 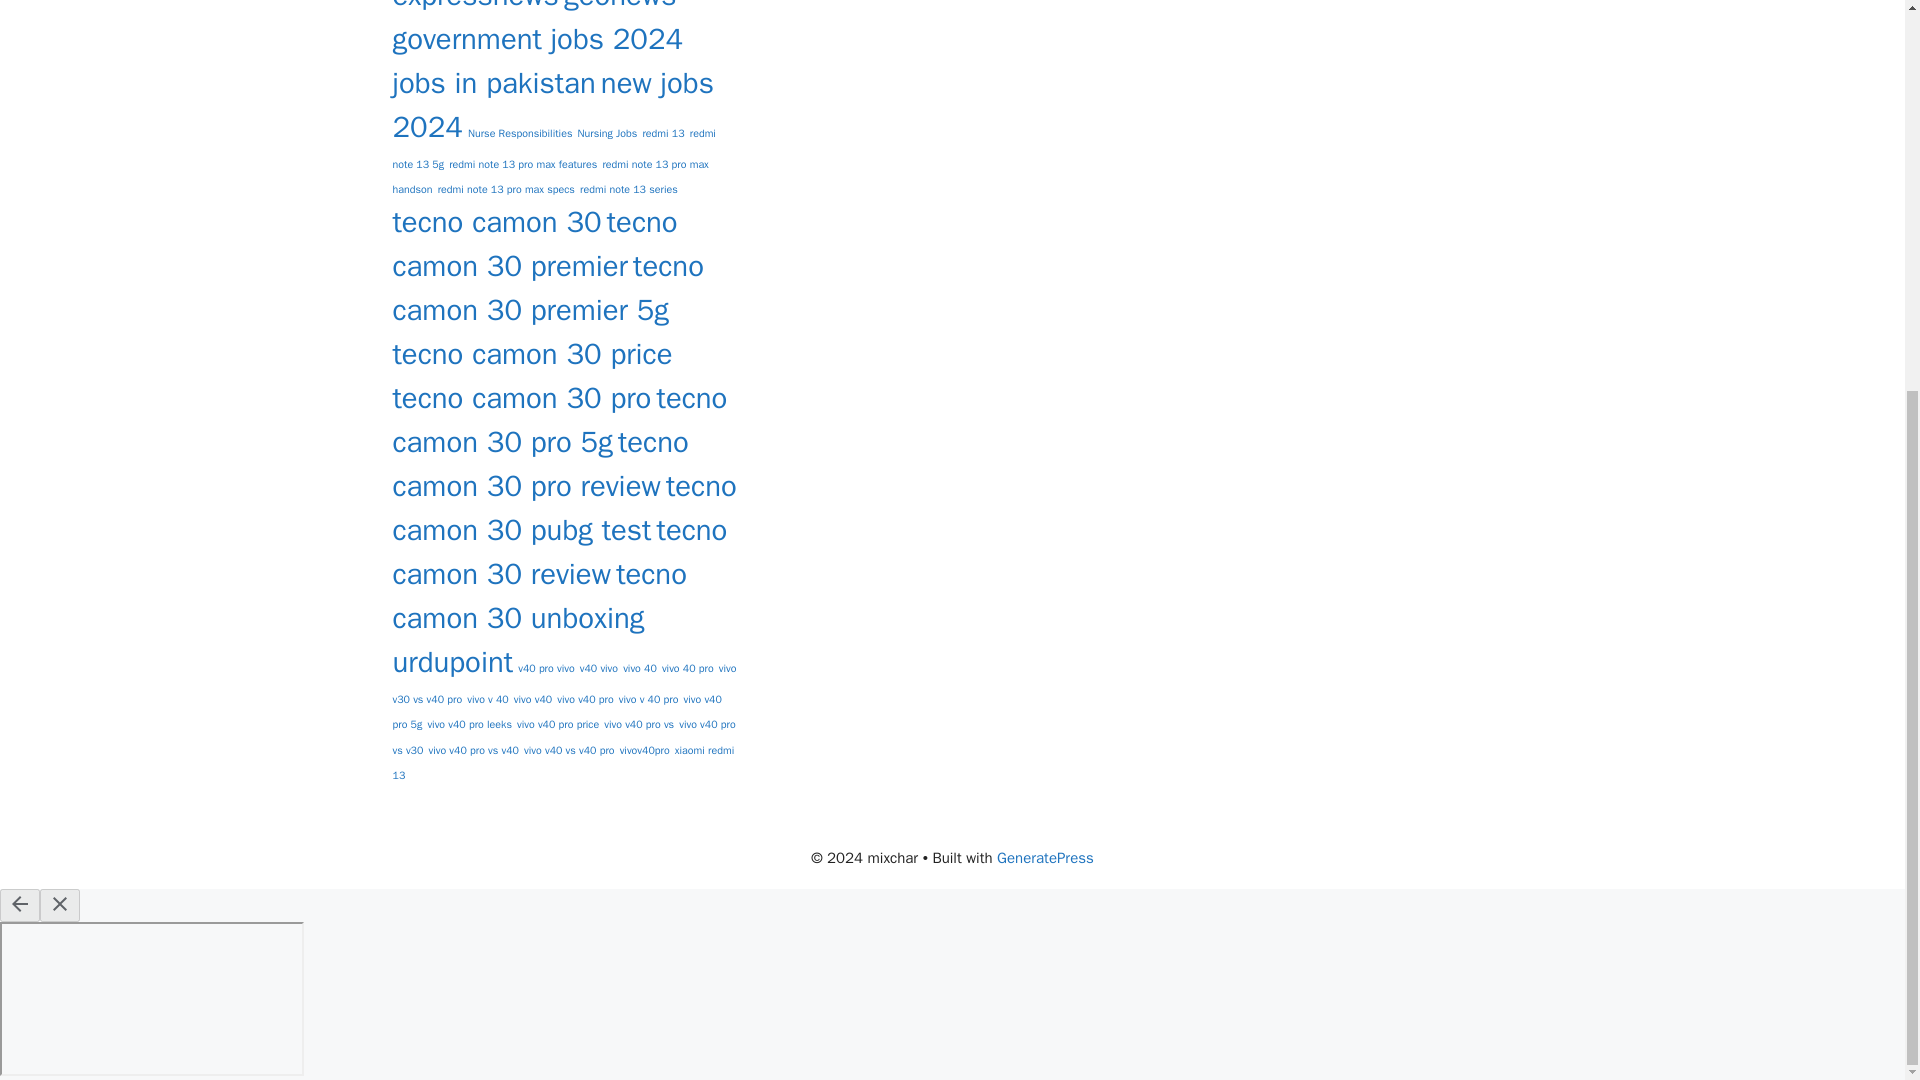 I want to click on geonews, so click(x=620, y=7).